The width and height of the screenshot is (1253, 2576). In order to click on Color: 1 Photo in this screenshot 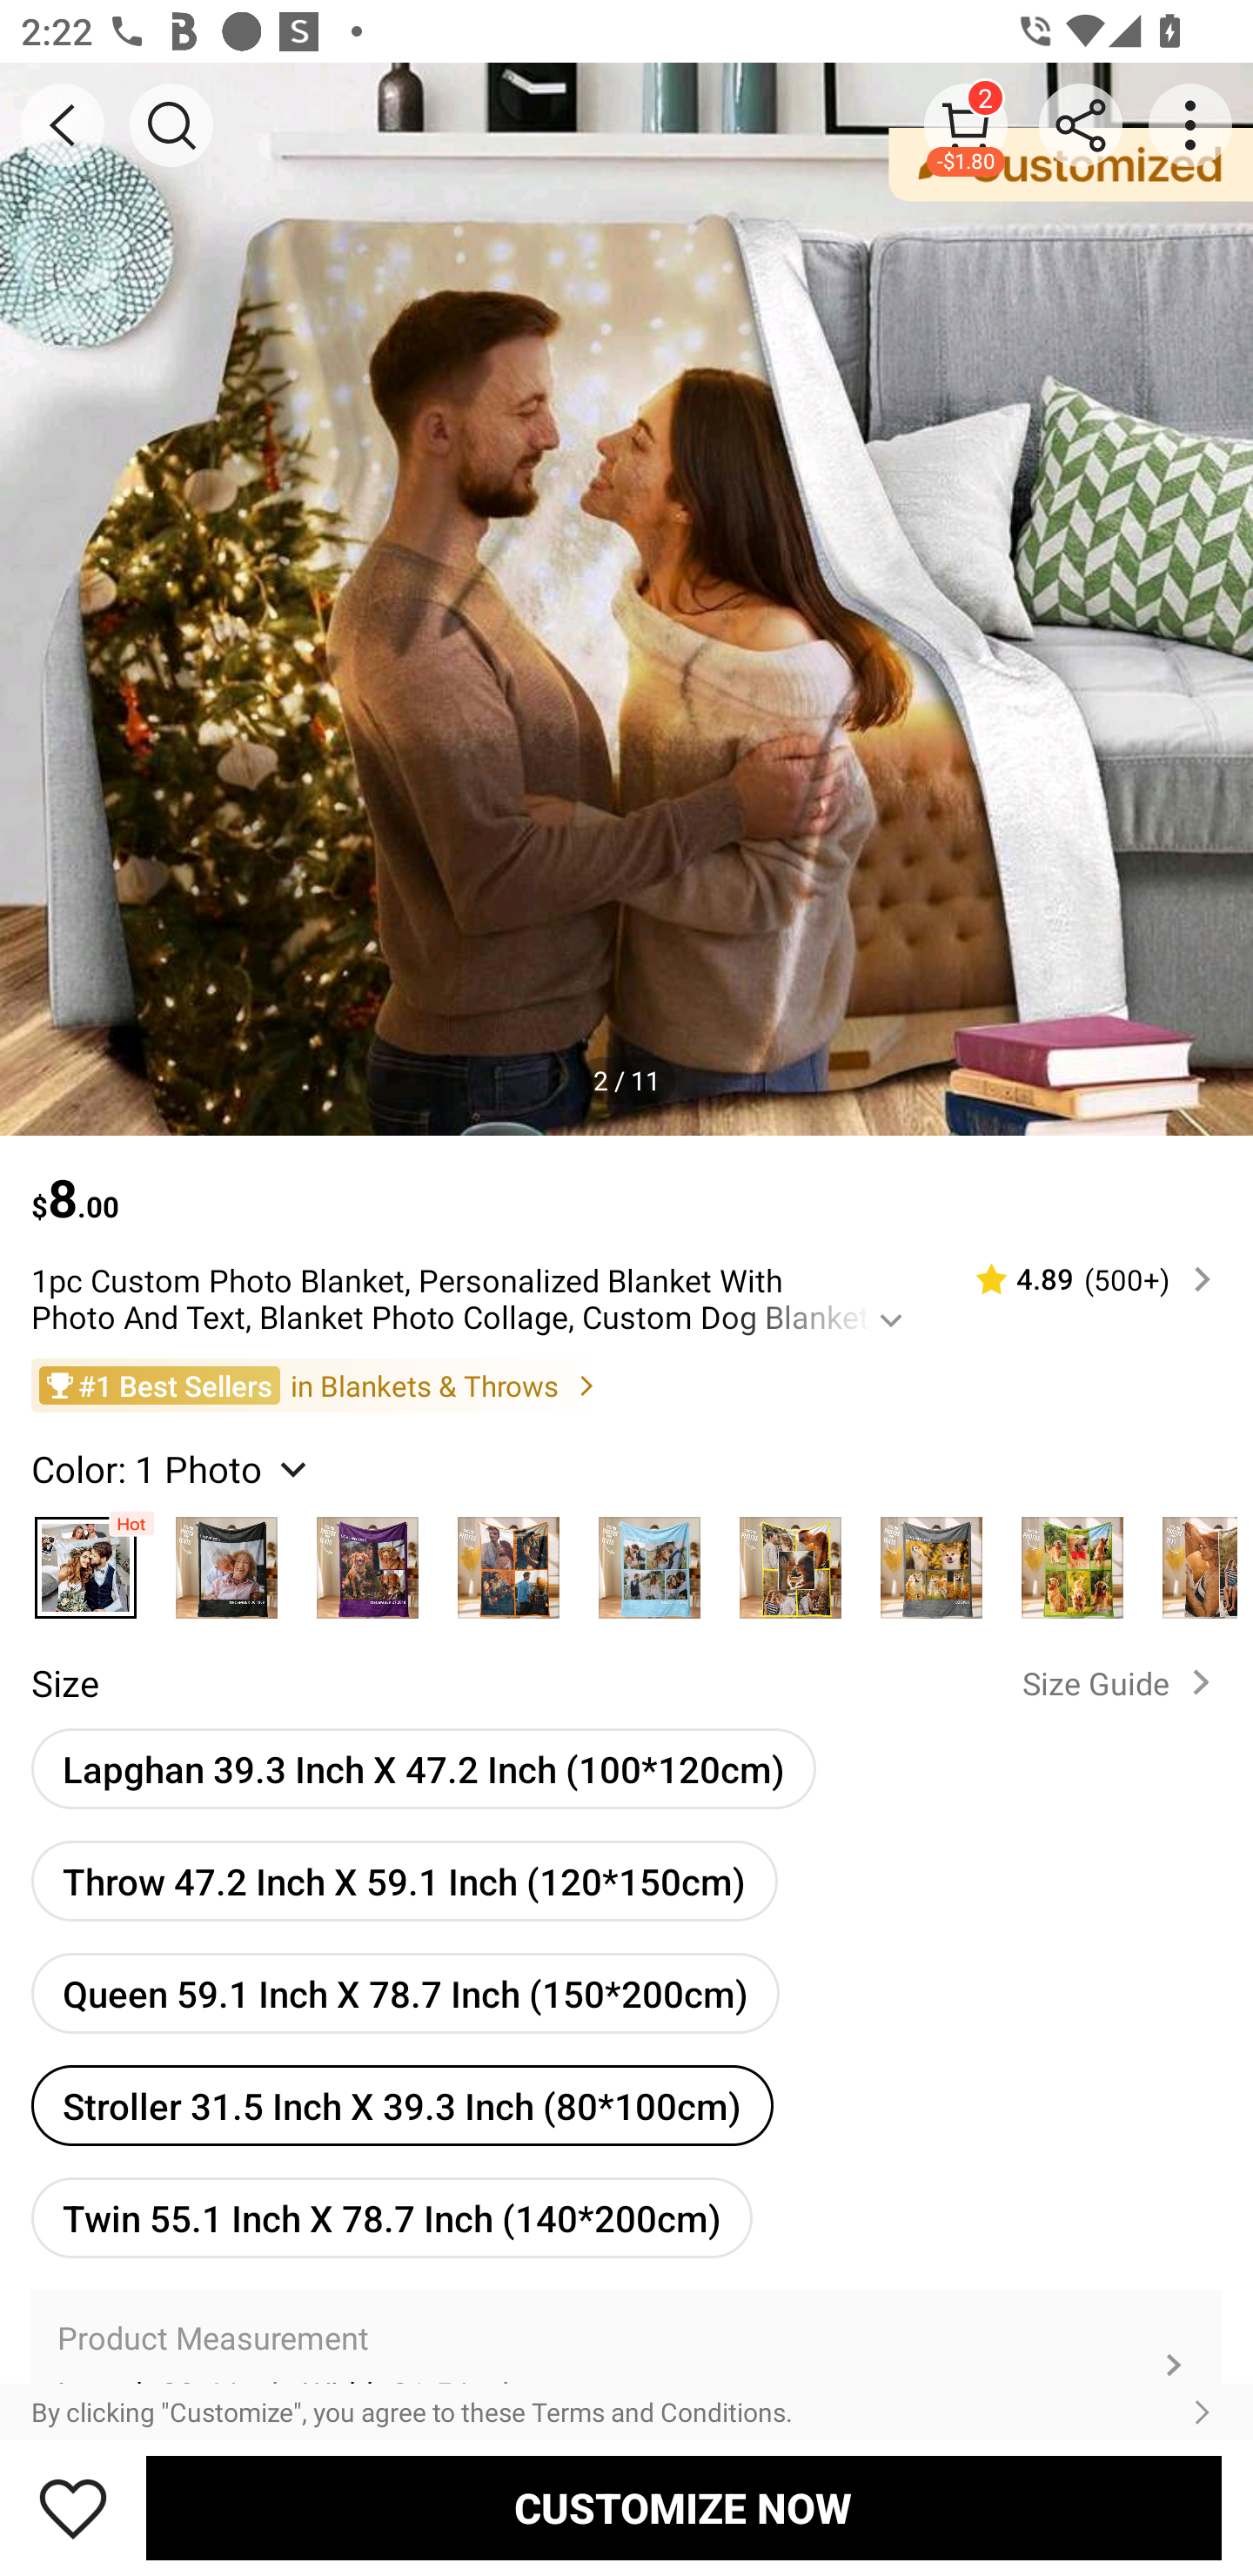, I will do `click(172, 1467)`.